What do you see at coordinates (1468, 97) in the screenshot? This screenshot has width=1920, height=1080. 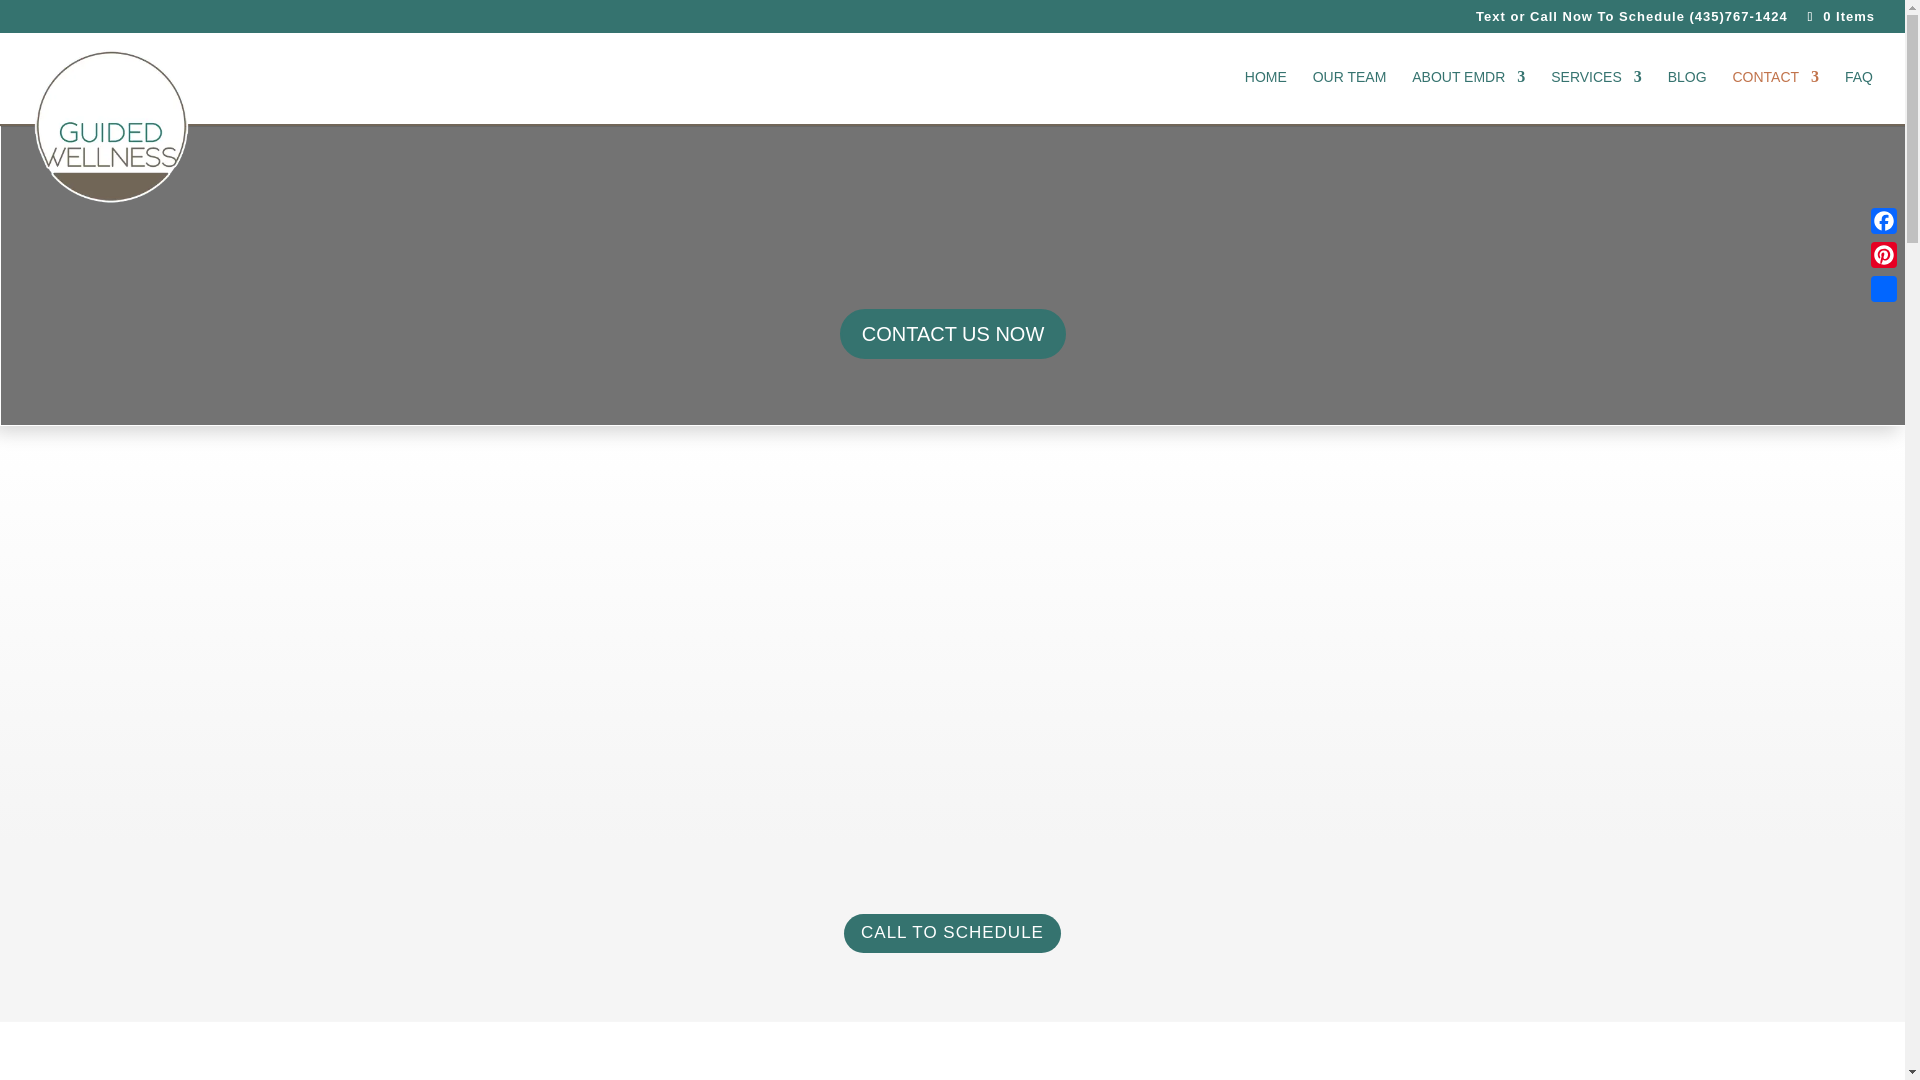 I see `ABOUT EMDR` at bounding box center [1468, 97].